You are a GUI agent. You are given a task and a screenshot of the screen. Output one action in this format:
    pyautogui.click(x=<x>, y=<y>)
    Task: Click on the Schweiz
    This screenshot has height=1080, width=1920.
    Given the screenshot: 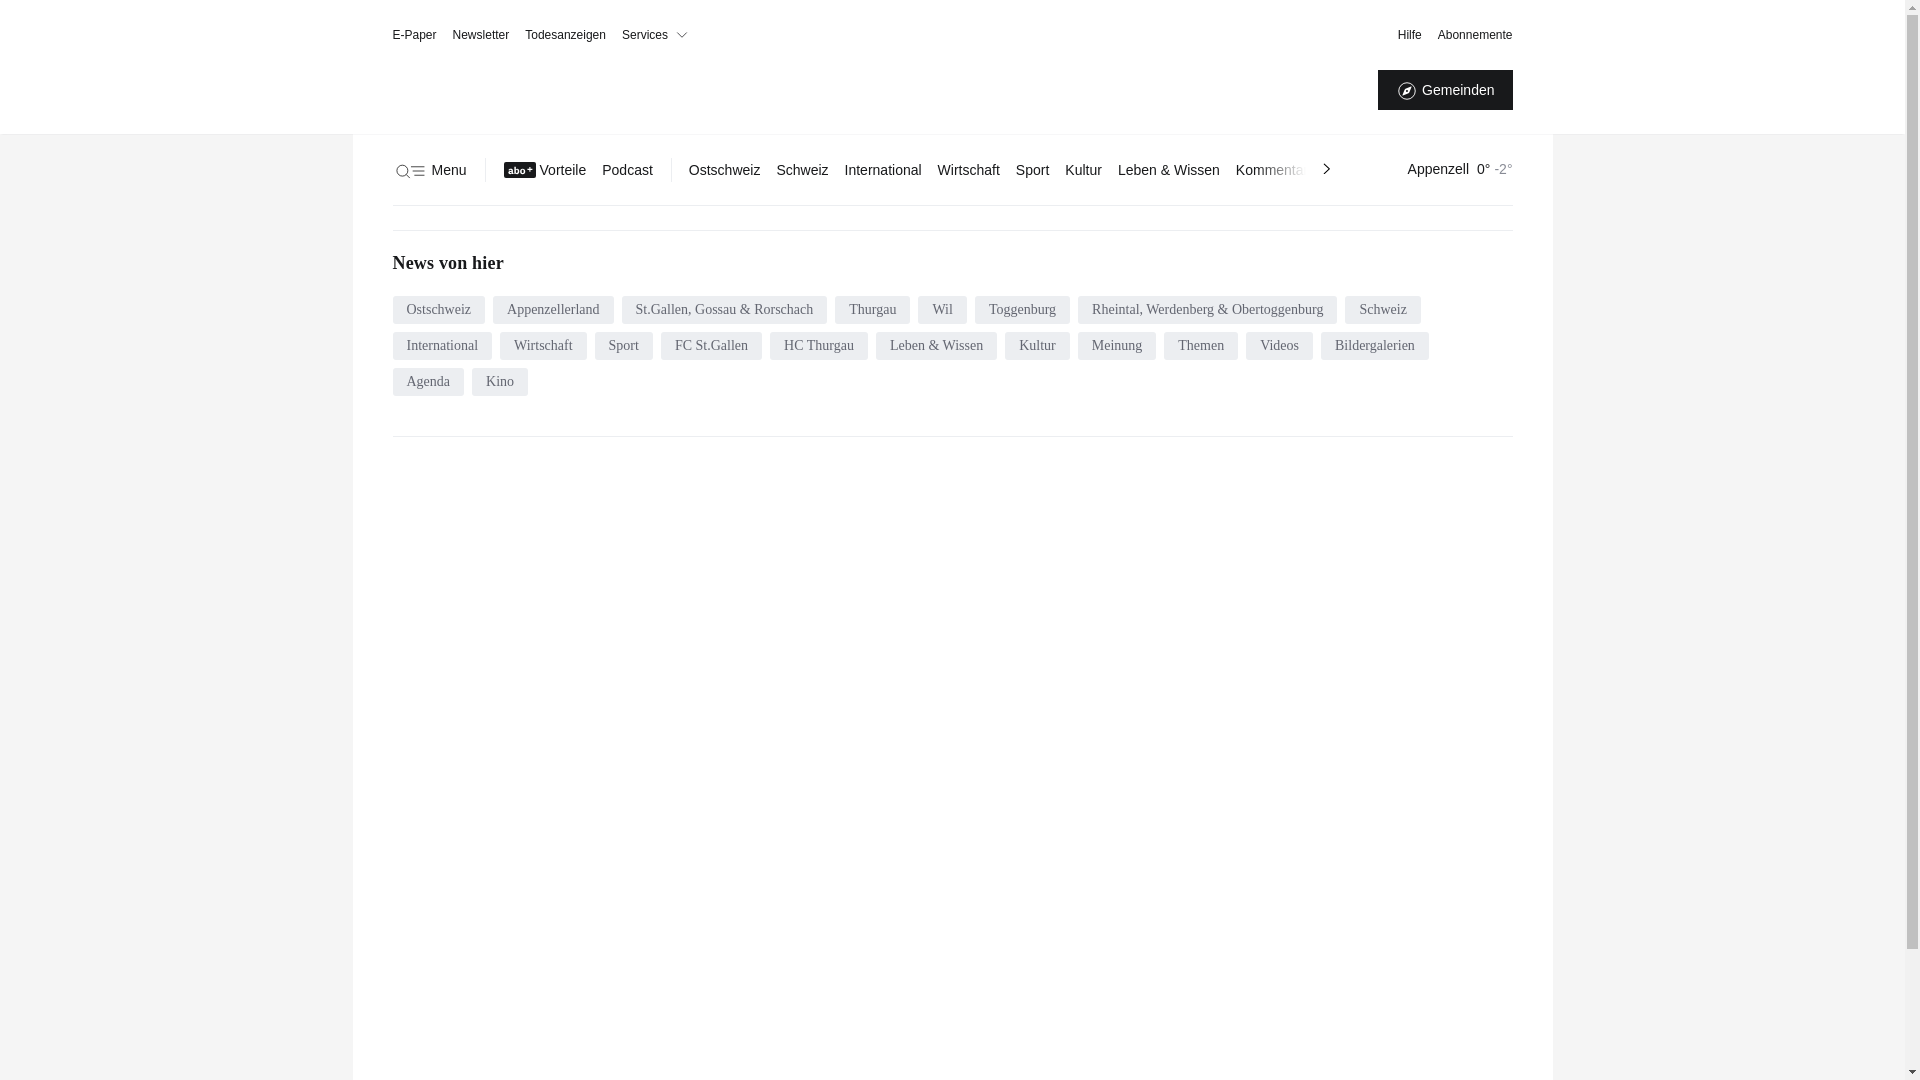 What is the action you would take?
    pyautogui.click(x=1382, y=310)
    